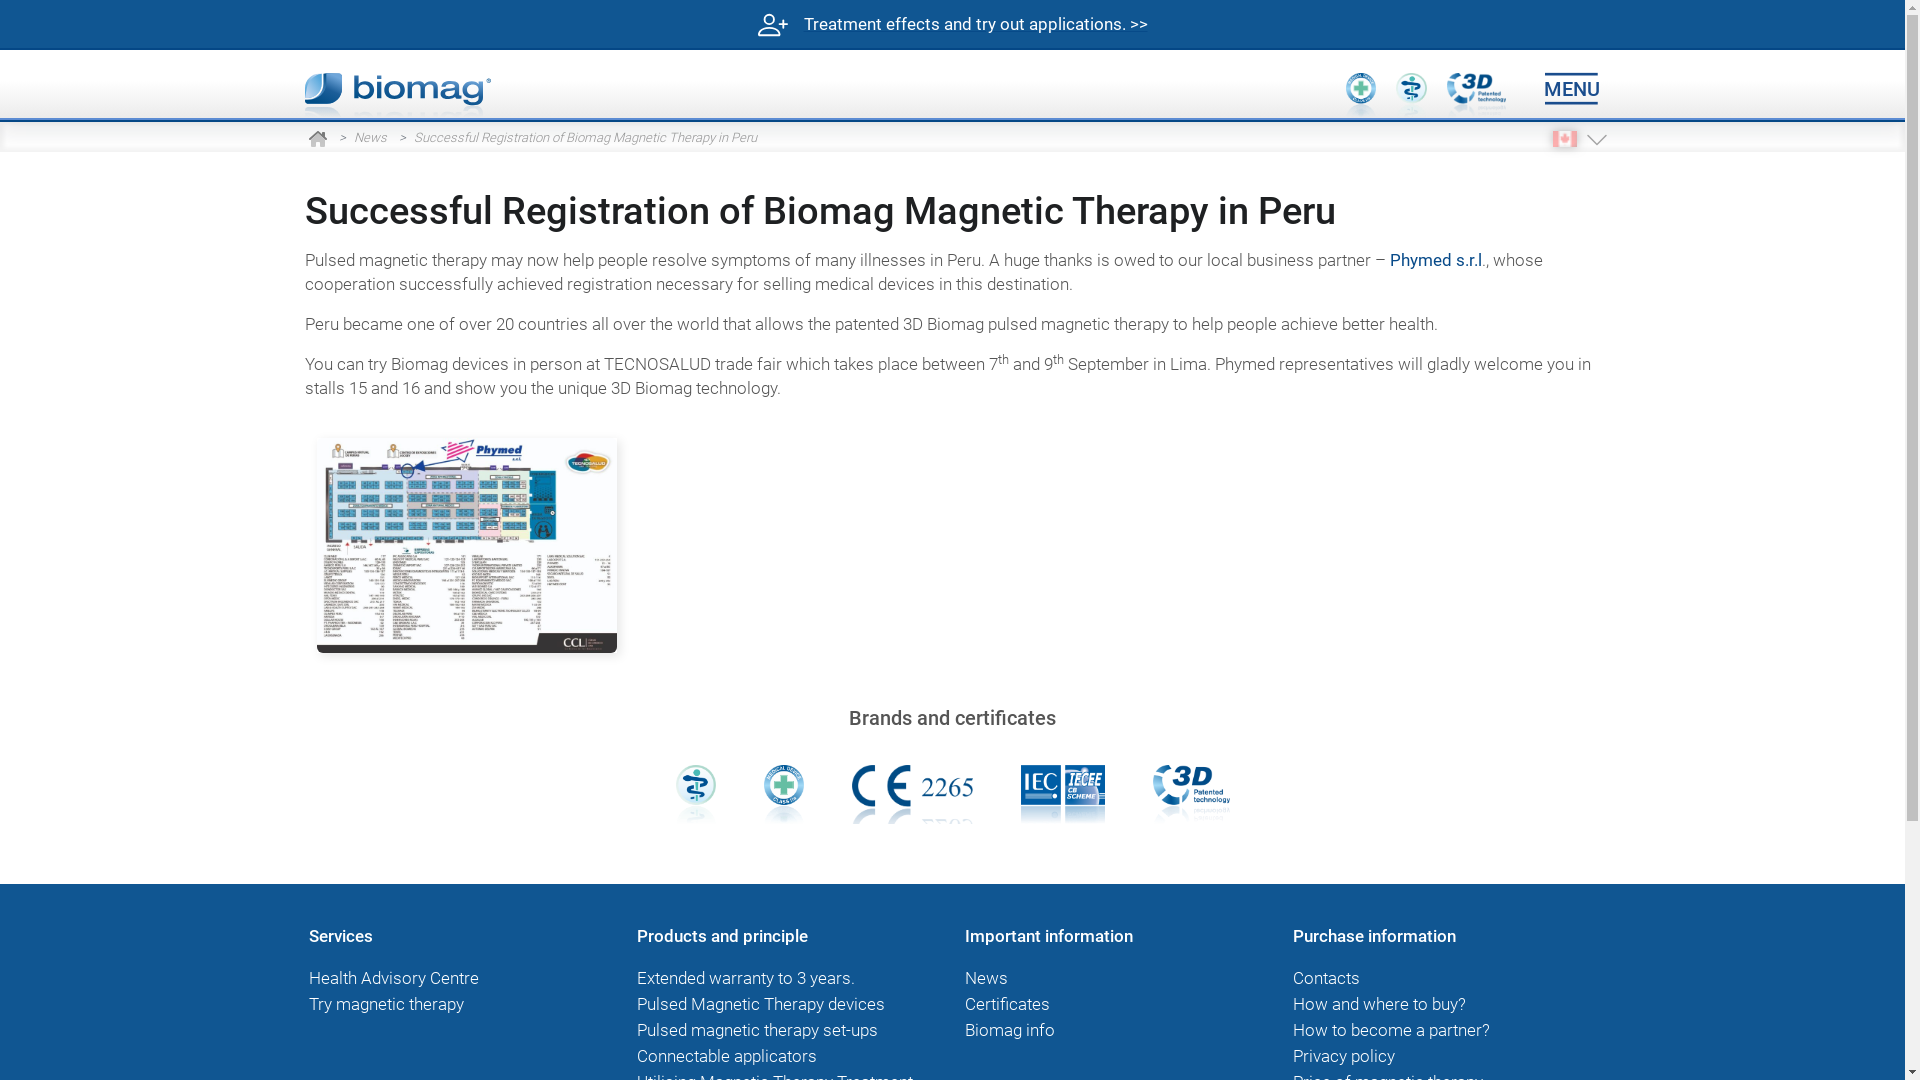 This screenshot has height=1080, width=1920. I want to click on 3D patented technology therapy, so click(1190, 792).